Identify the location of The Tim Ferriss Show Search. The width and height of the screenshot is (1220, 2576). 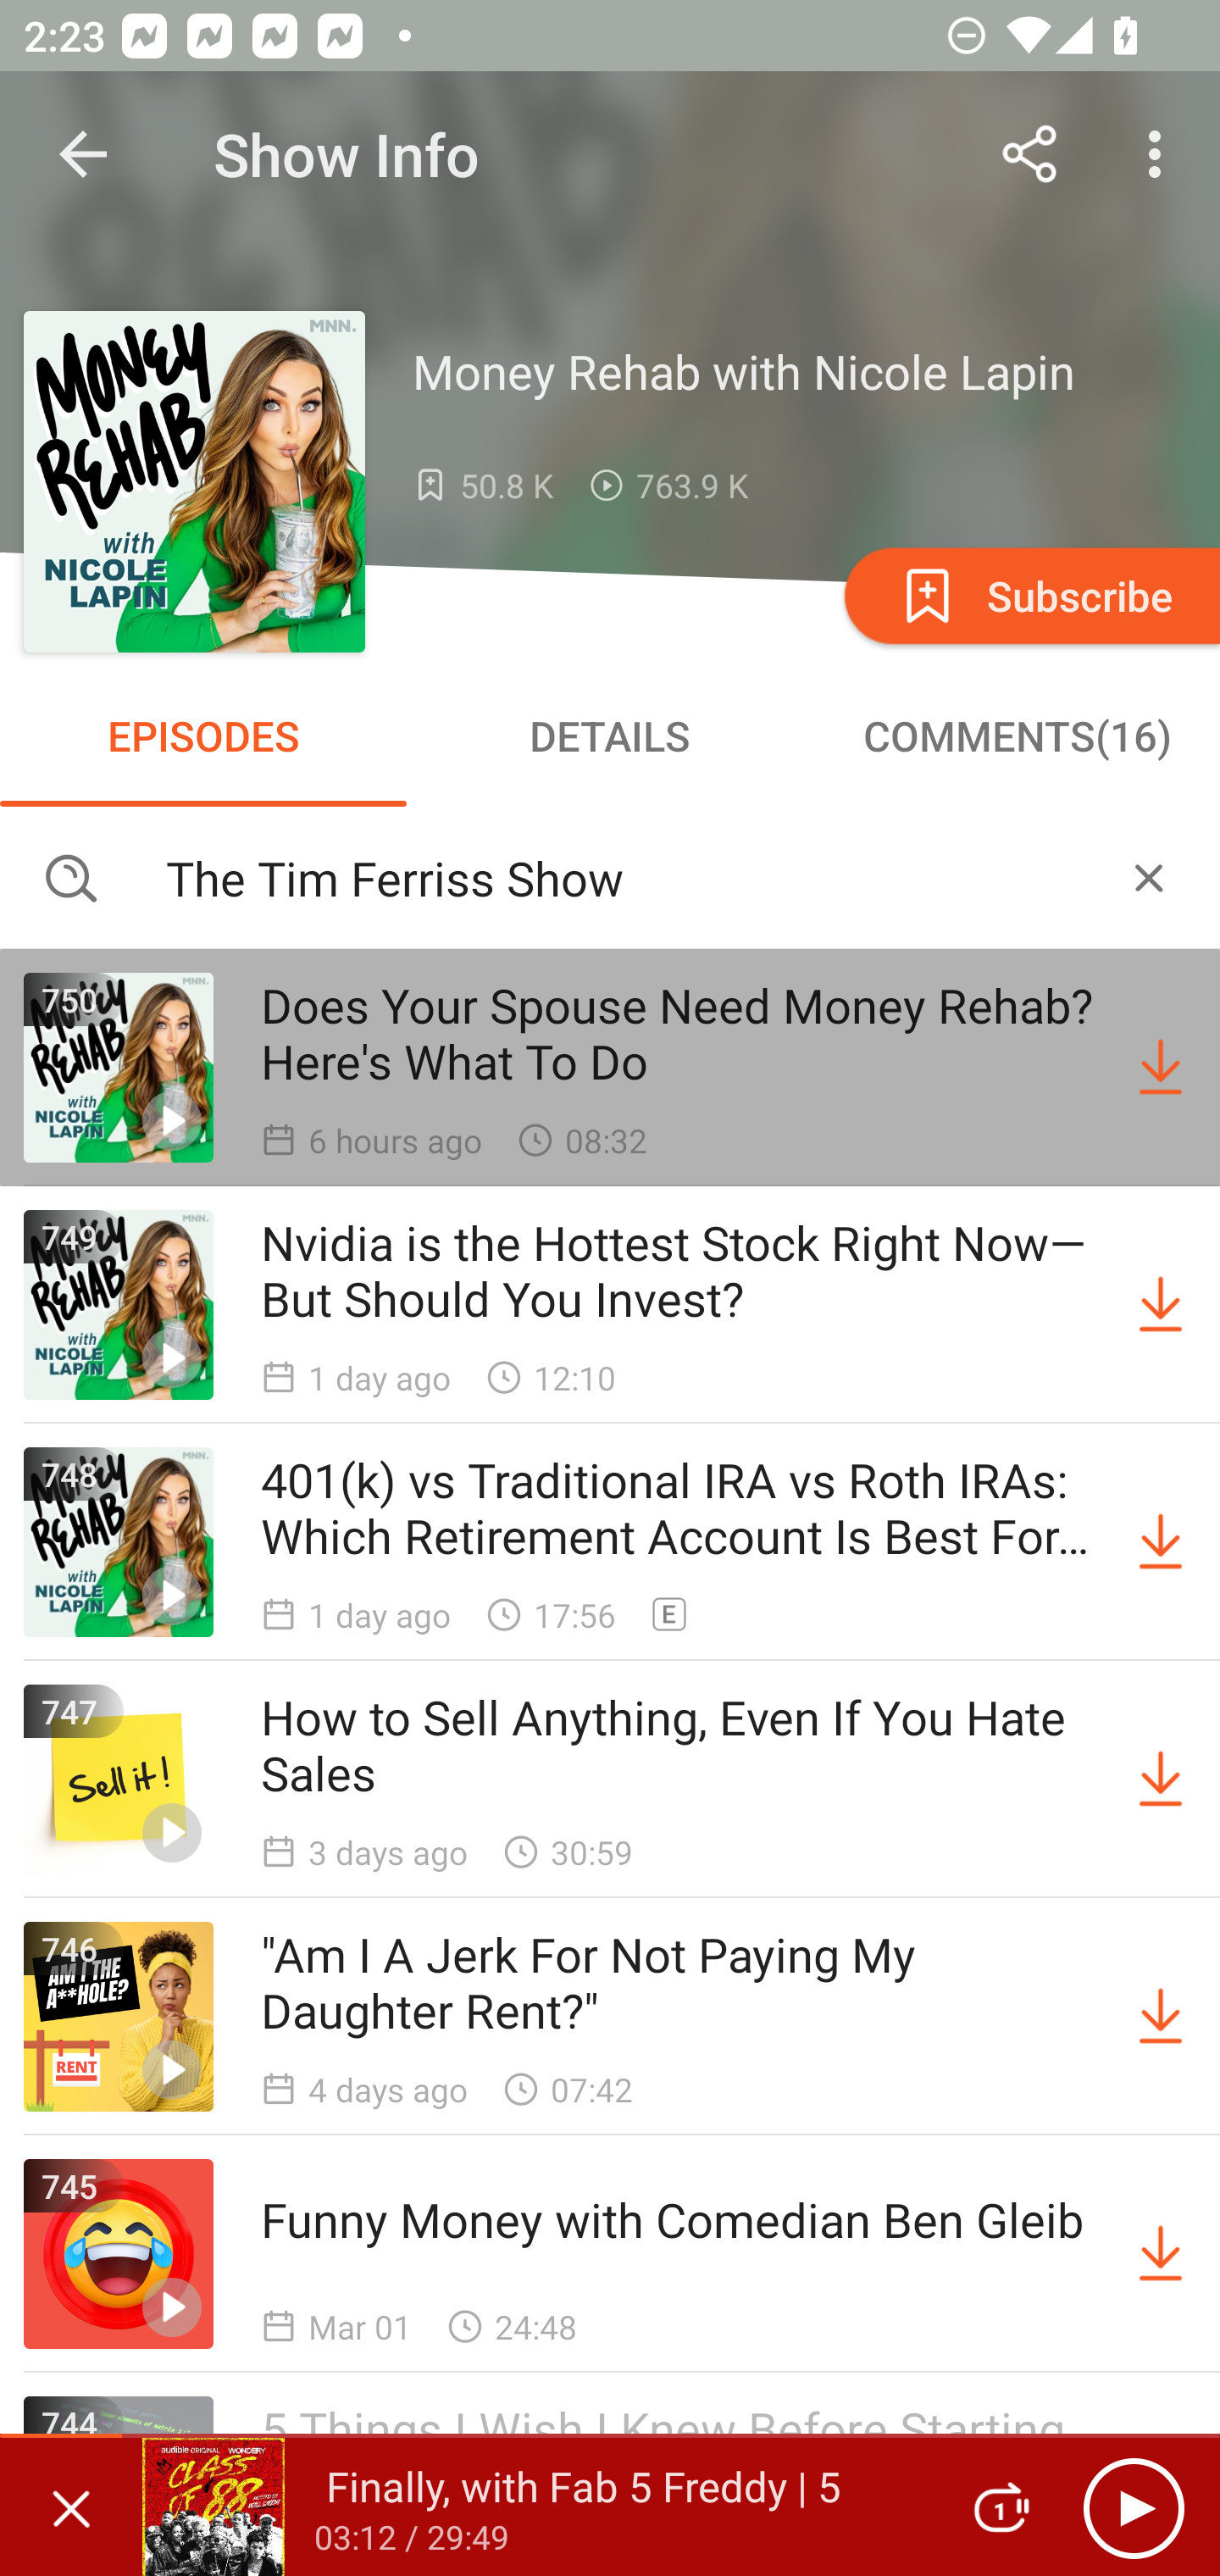
(610, 876).